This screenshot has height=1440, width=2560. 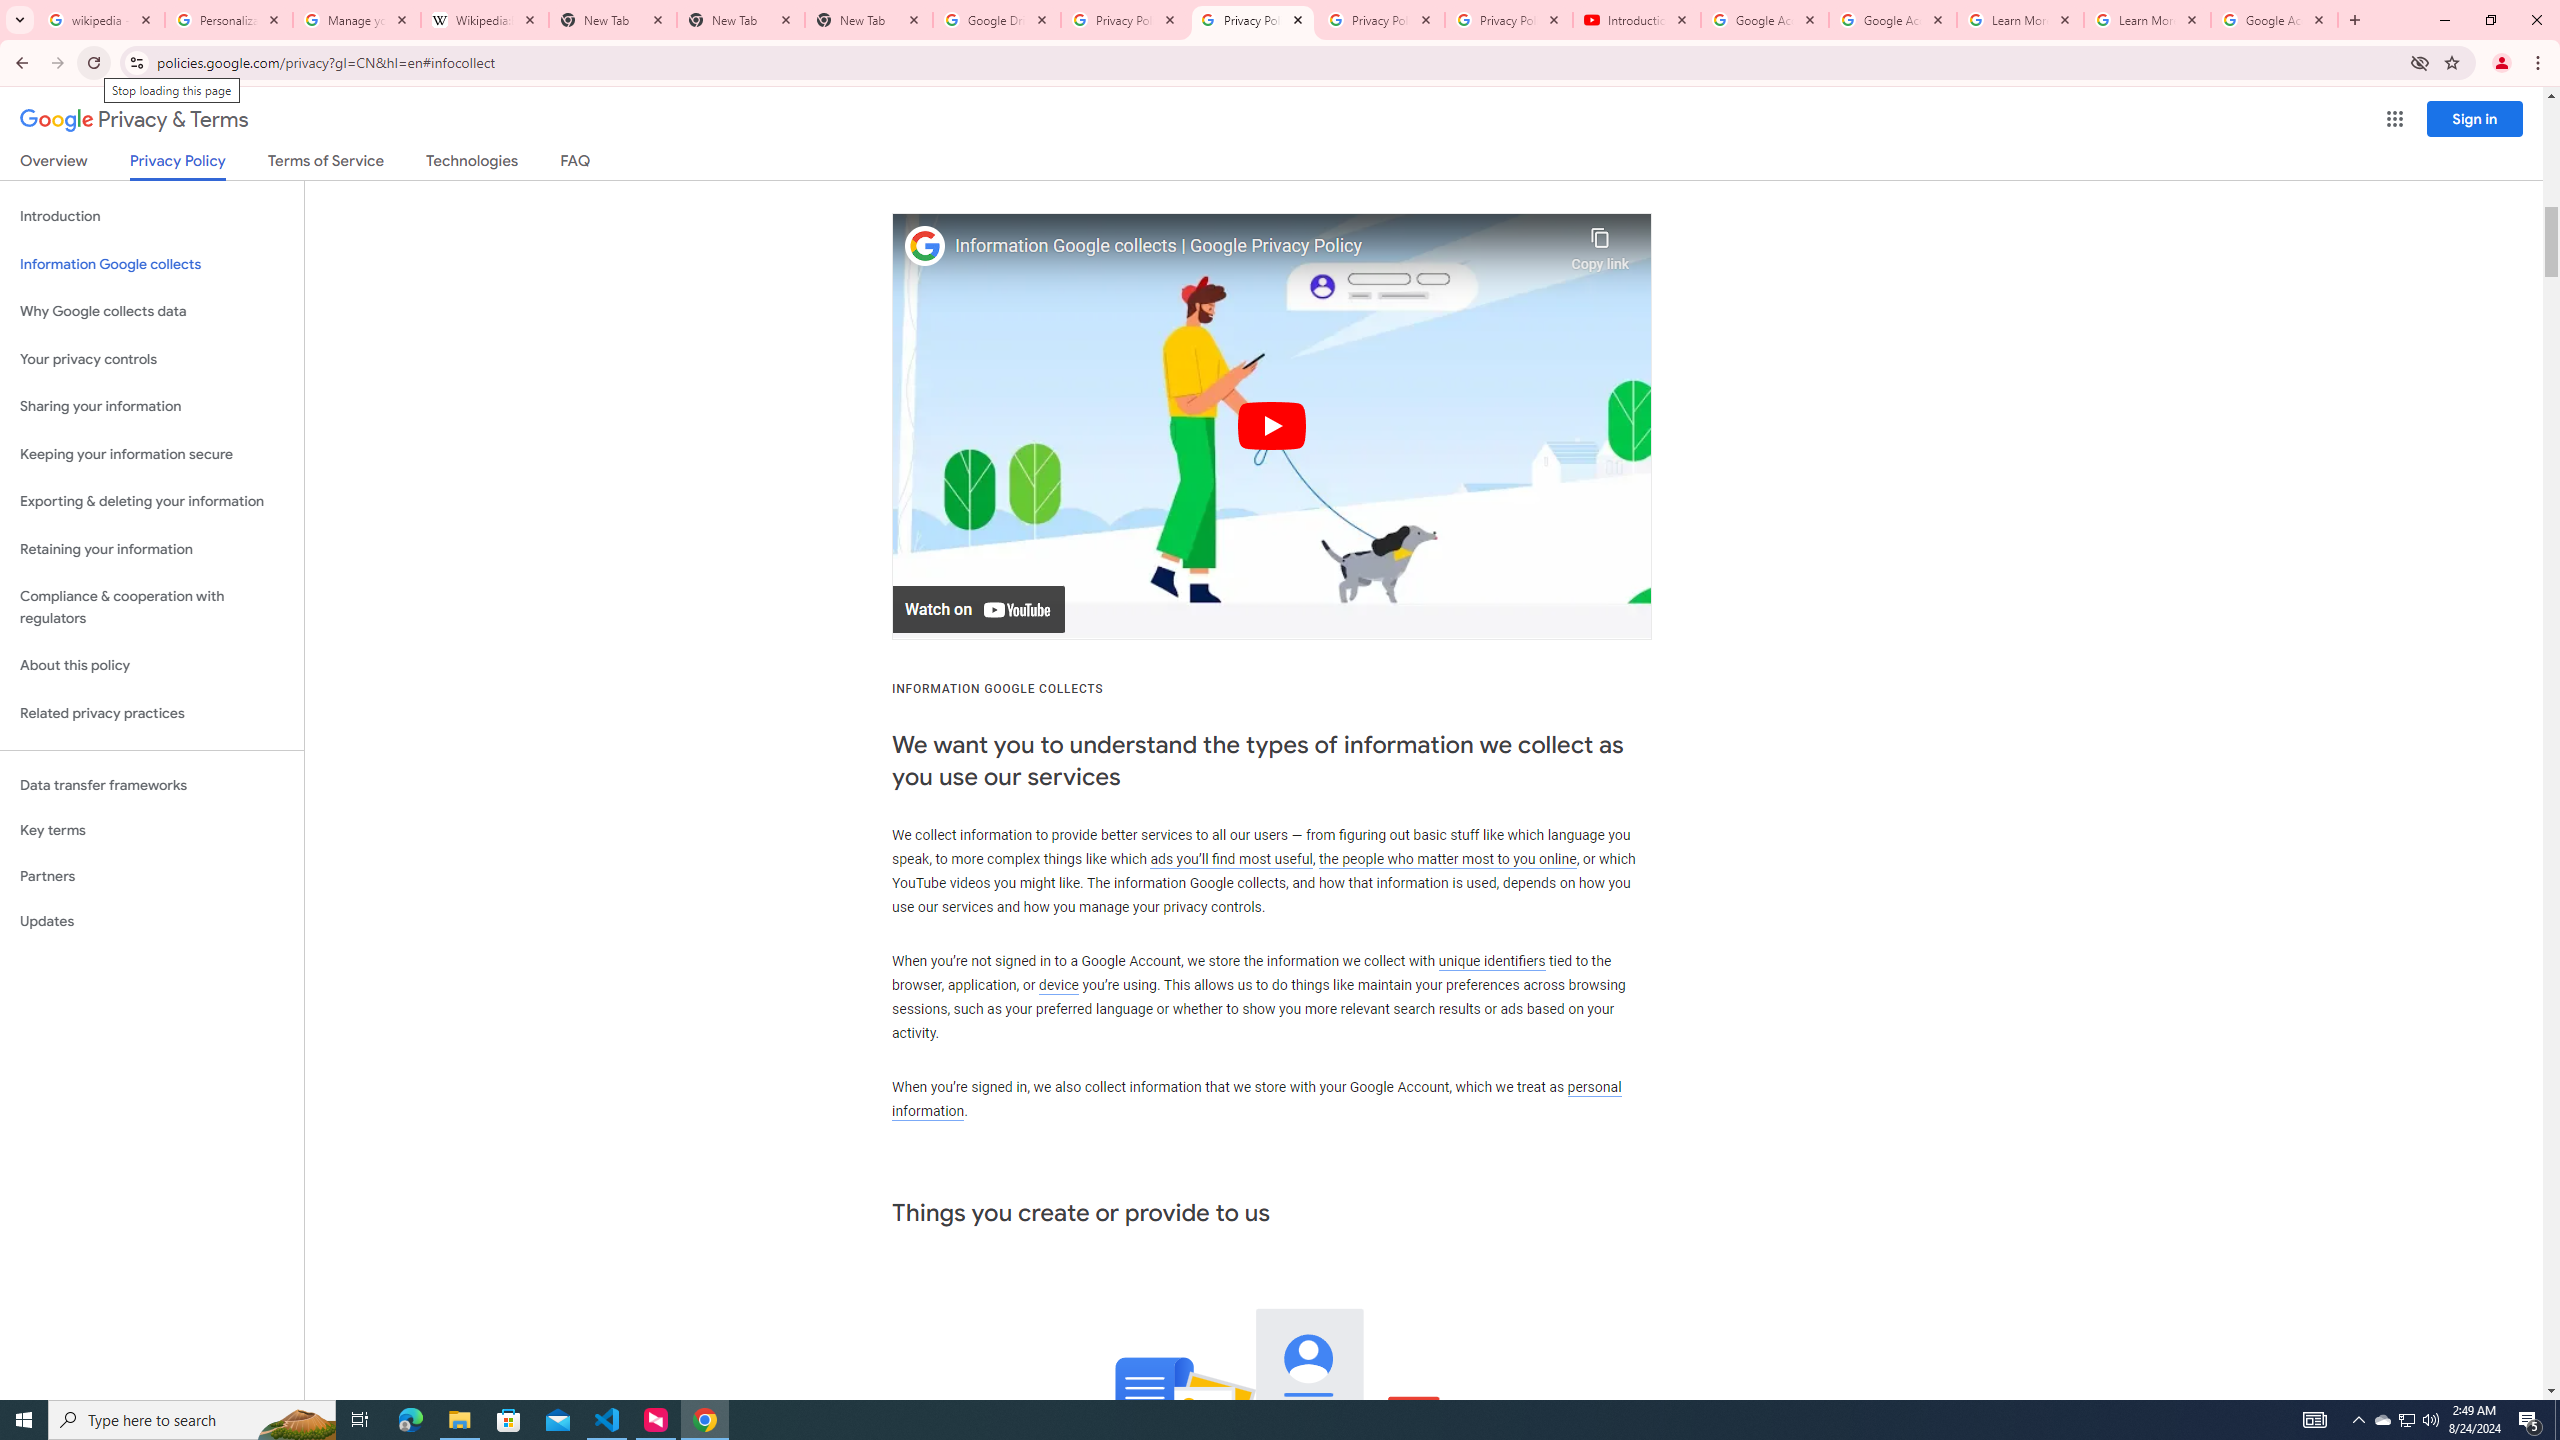 What do you see at coordinates (1278, 62) in the screenshot?
I see `Address and search bar` at bounding box center [1278, 62].